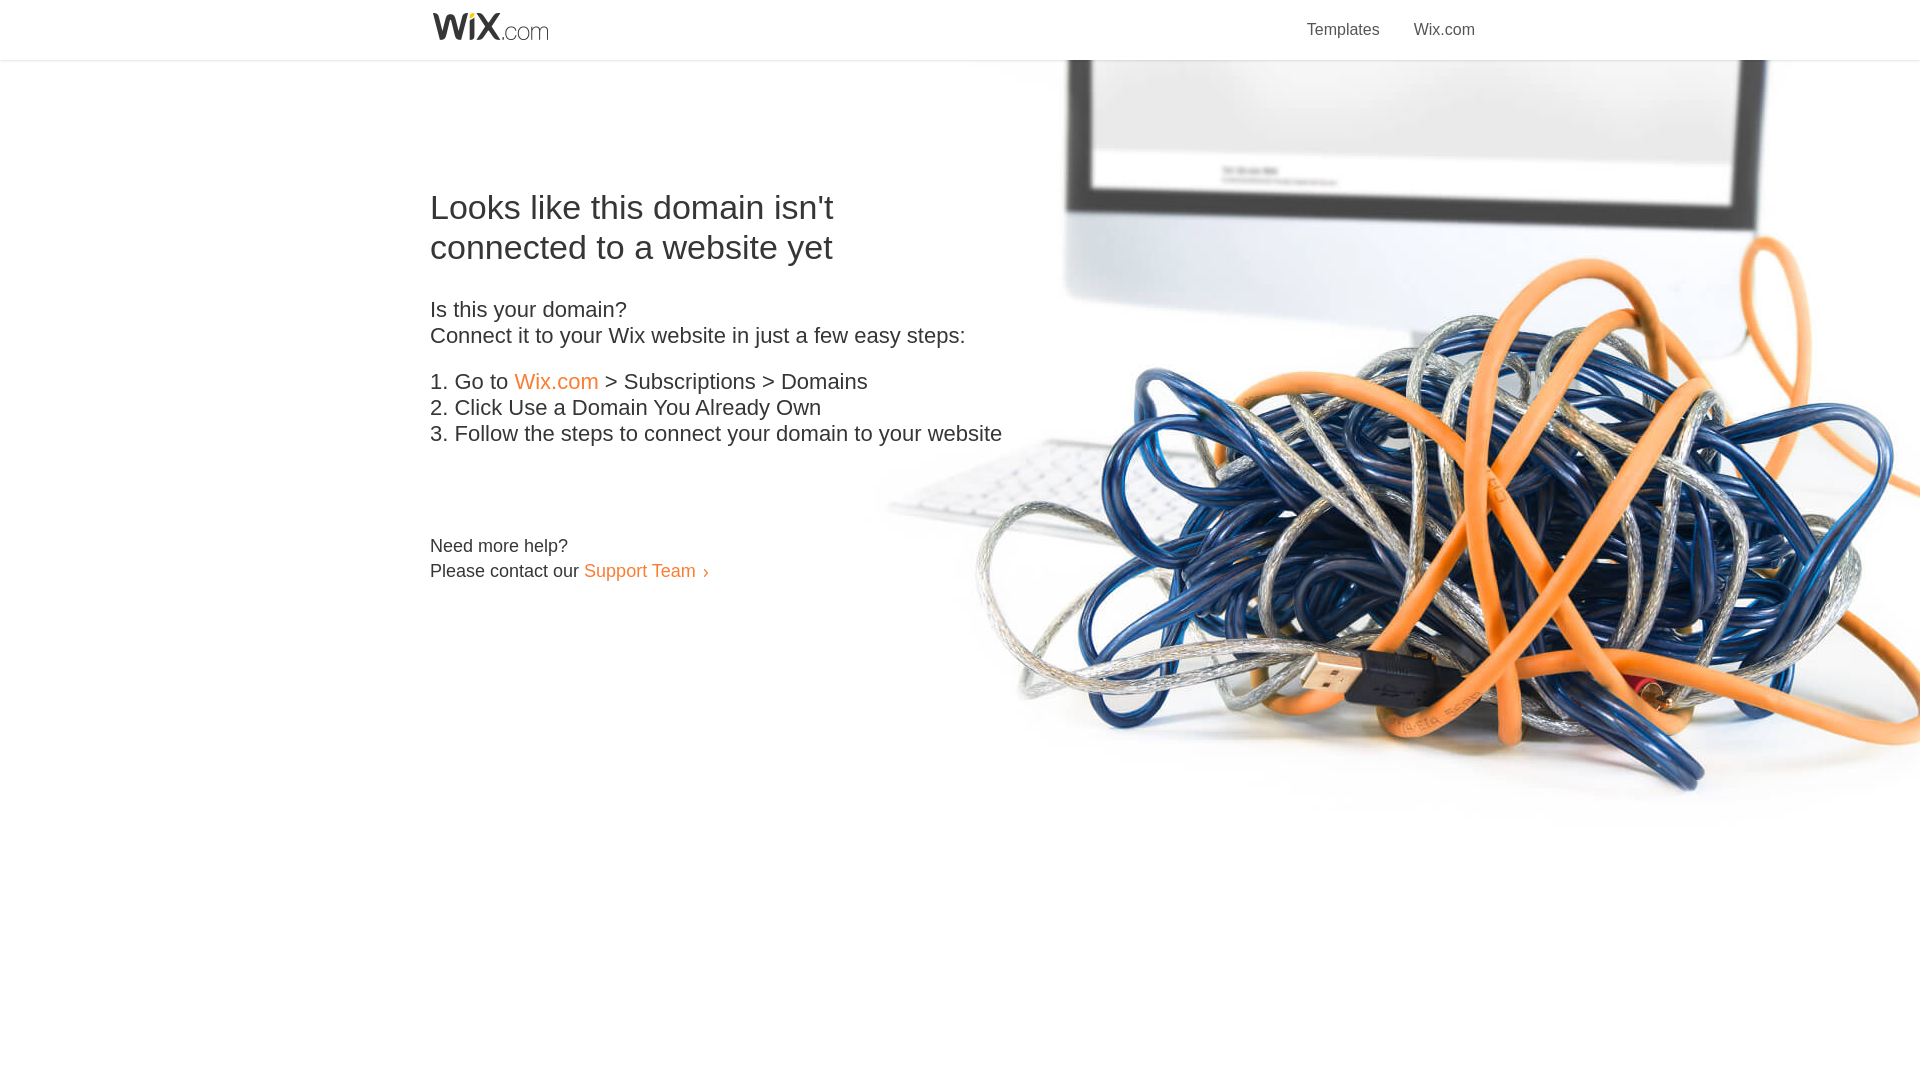  I want to click on Templates, so click(1344, 18).